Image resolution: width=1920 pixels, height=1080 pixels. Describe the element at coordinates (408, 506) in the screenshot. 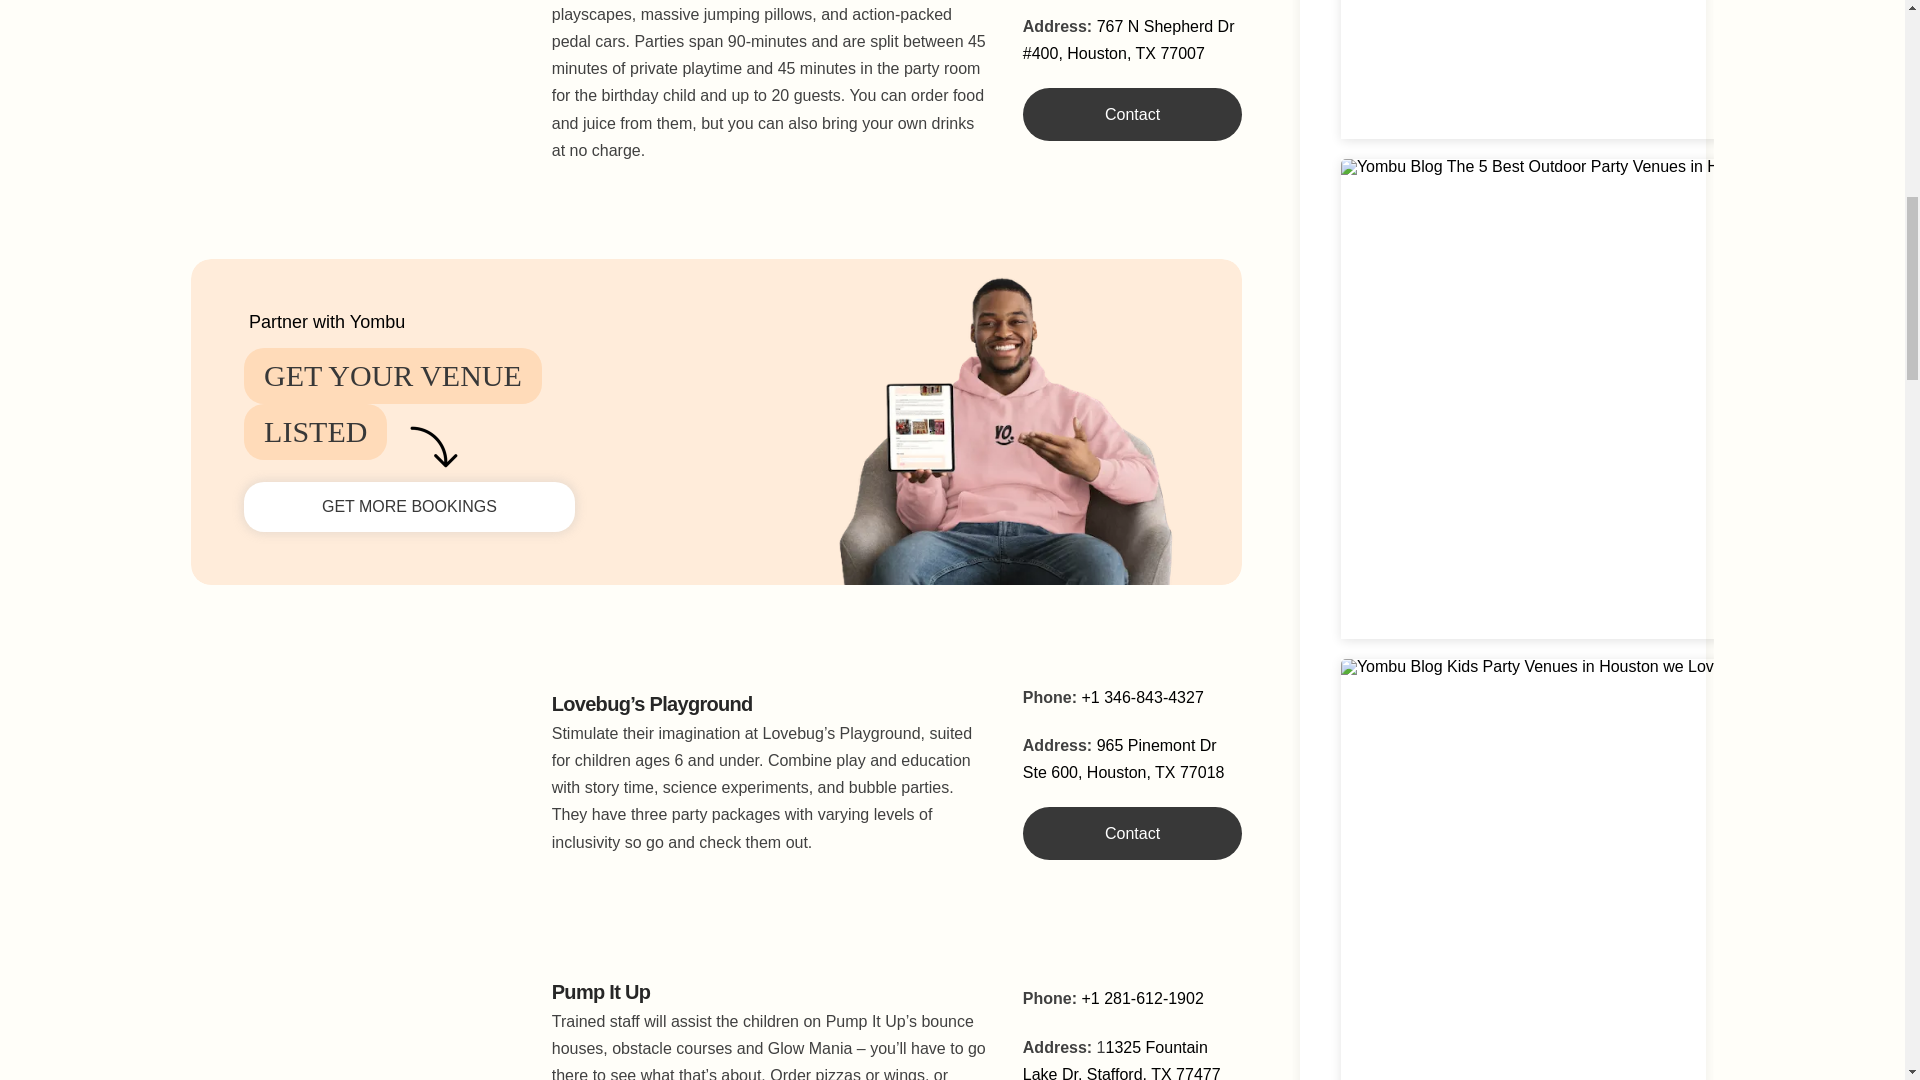

I see `GET MORE BOOKINGS` at that location.